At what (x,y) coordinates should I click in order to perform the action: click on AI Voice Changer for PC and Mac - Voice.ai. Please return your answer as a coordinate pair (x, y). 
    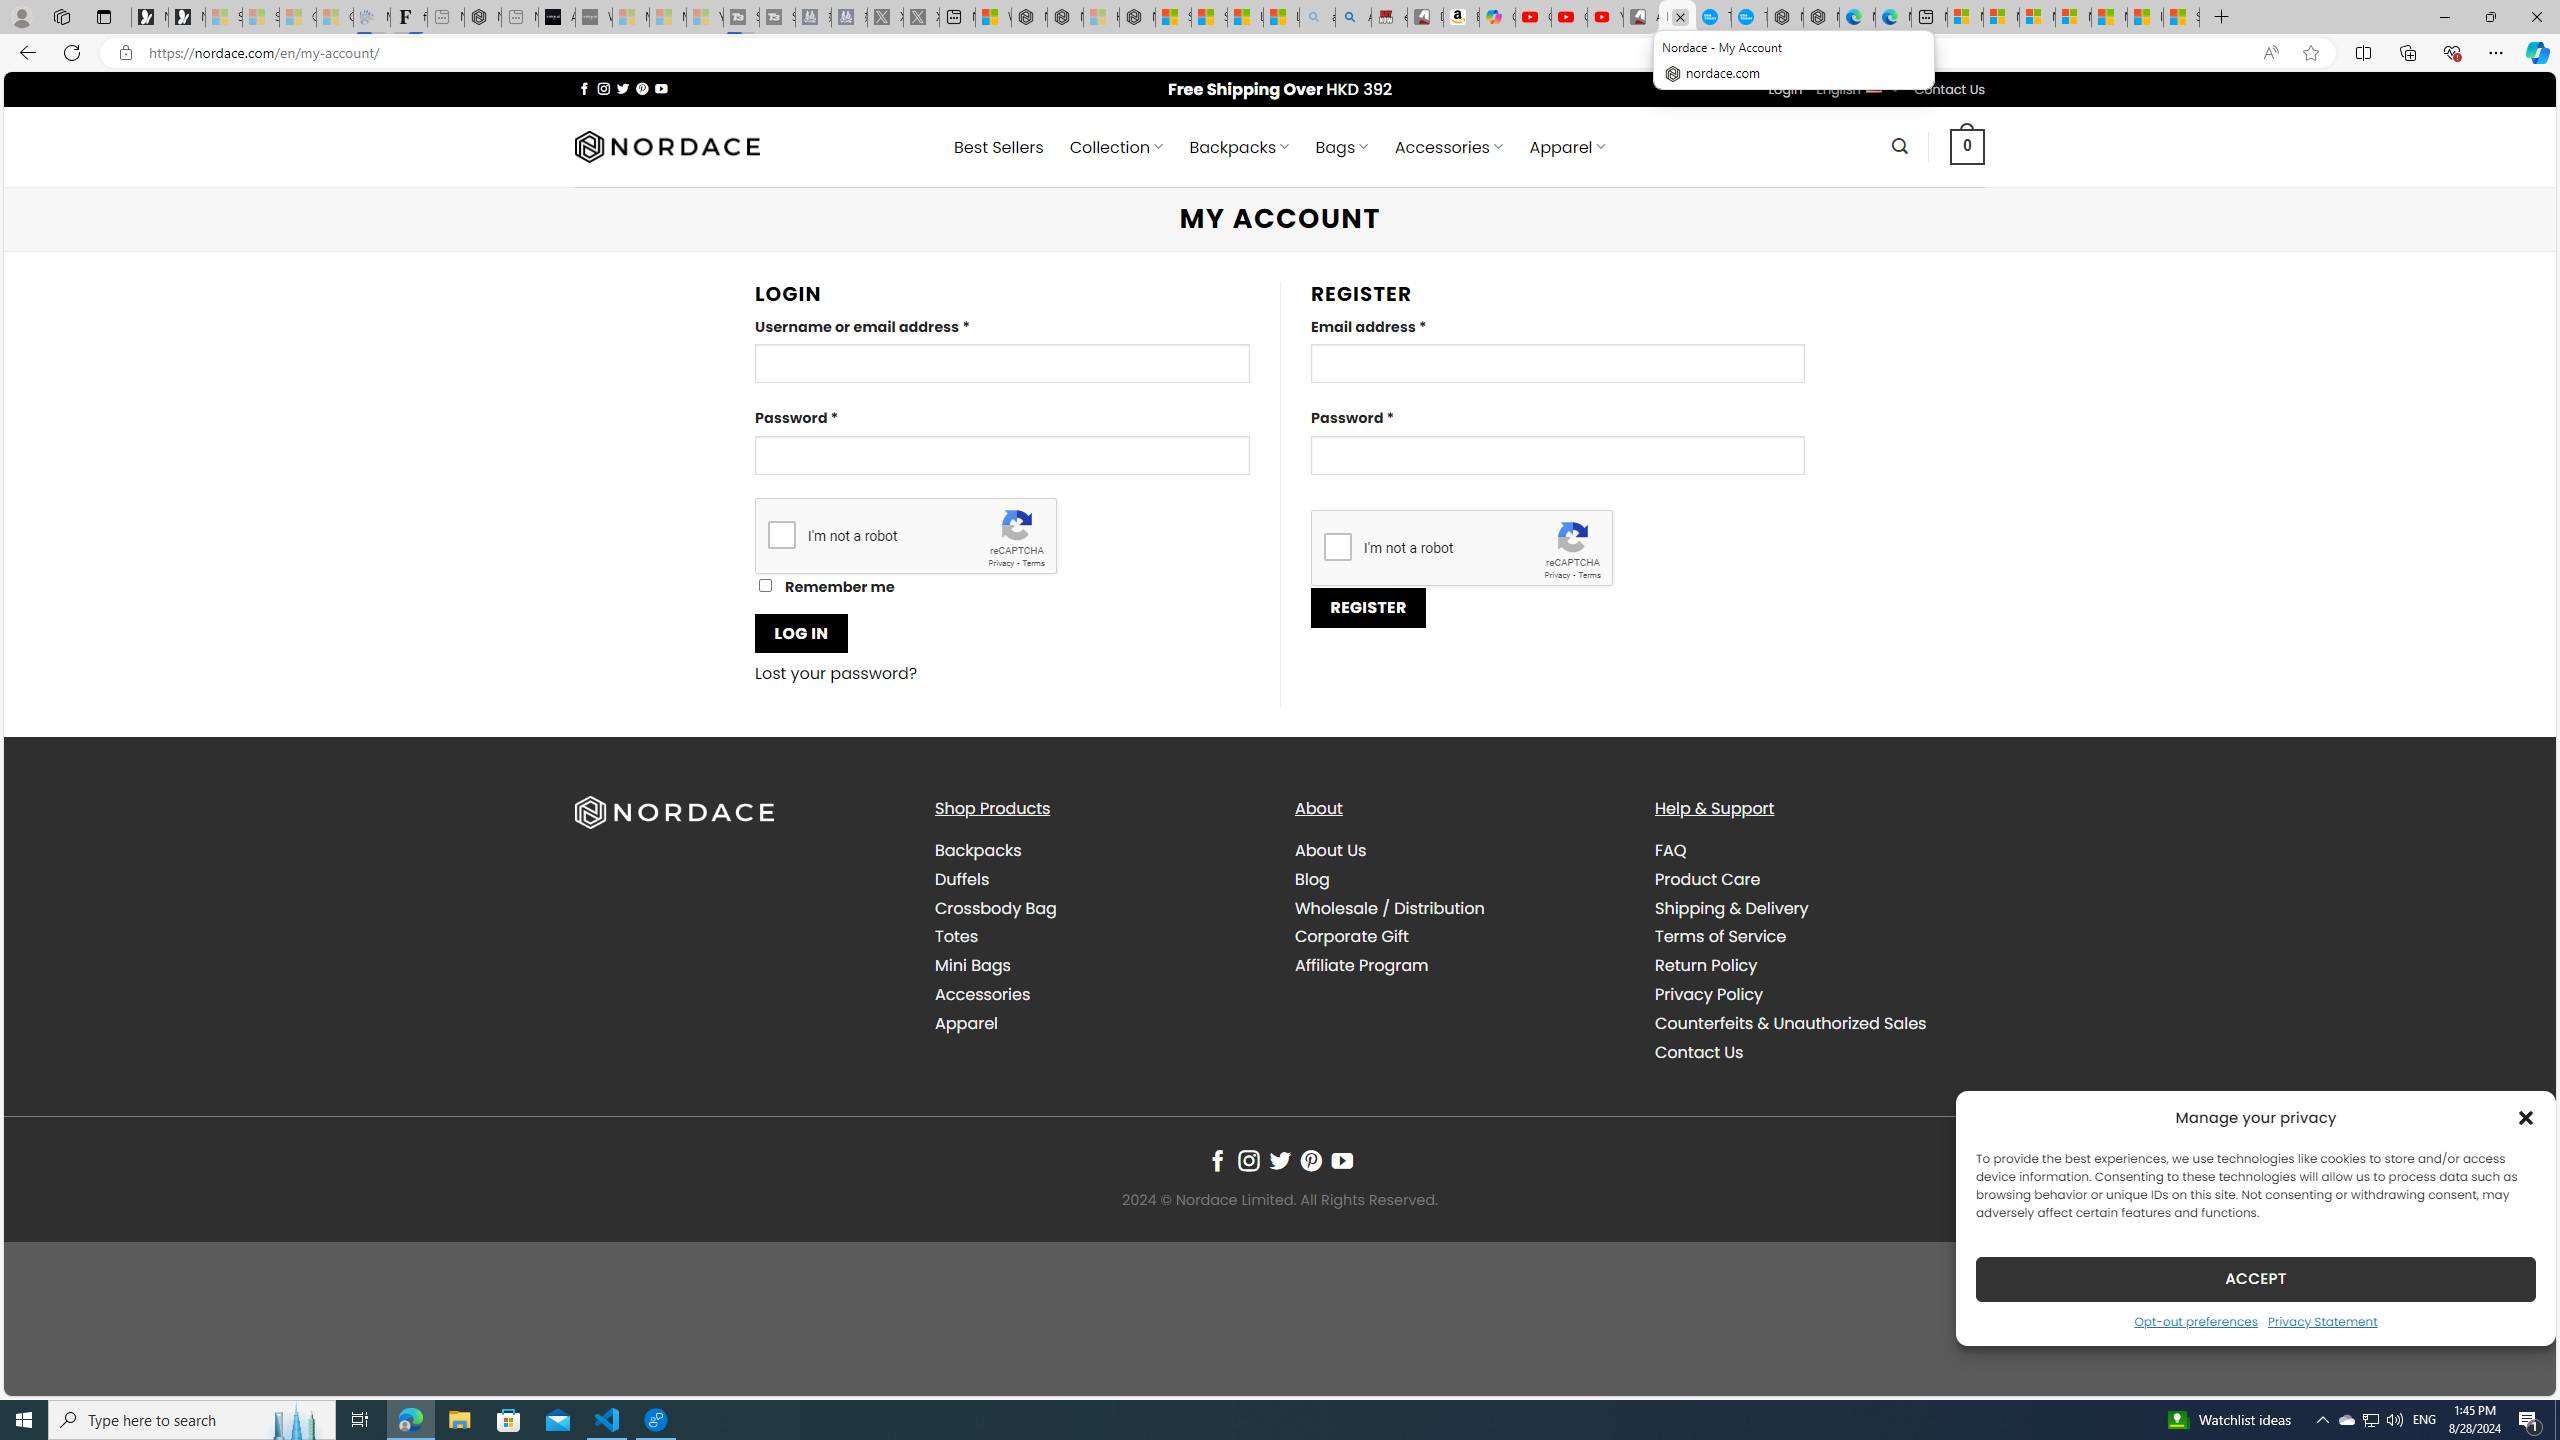
    Looking at the image, I should click on (556, 17).